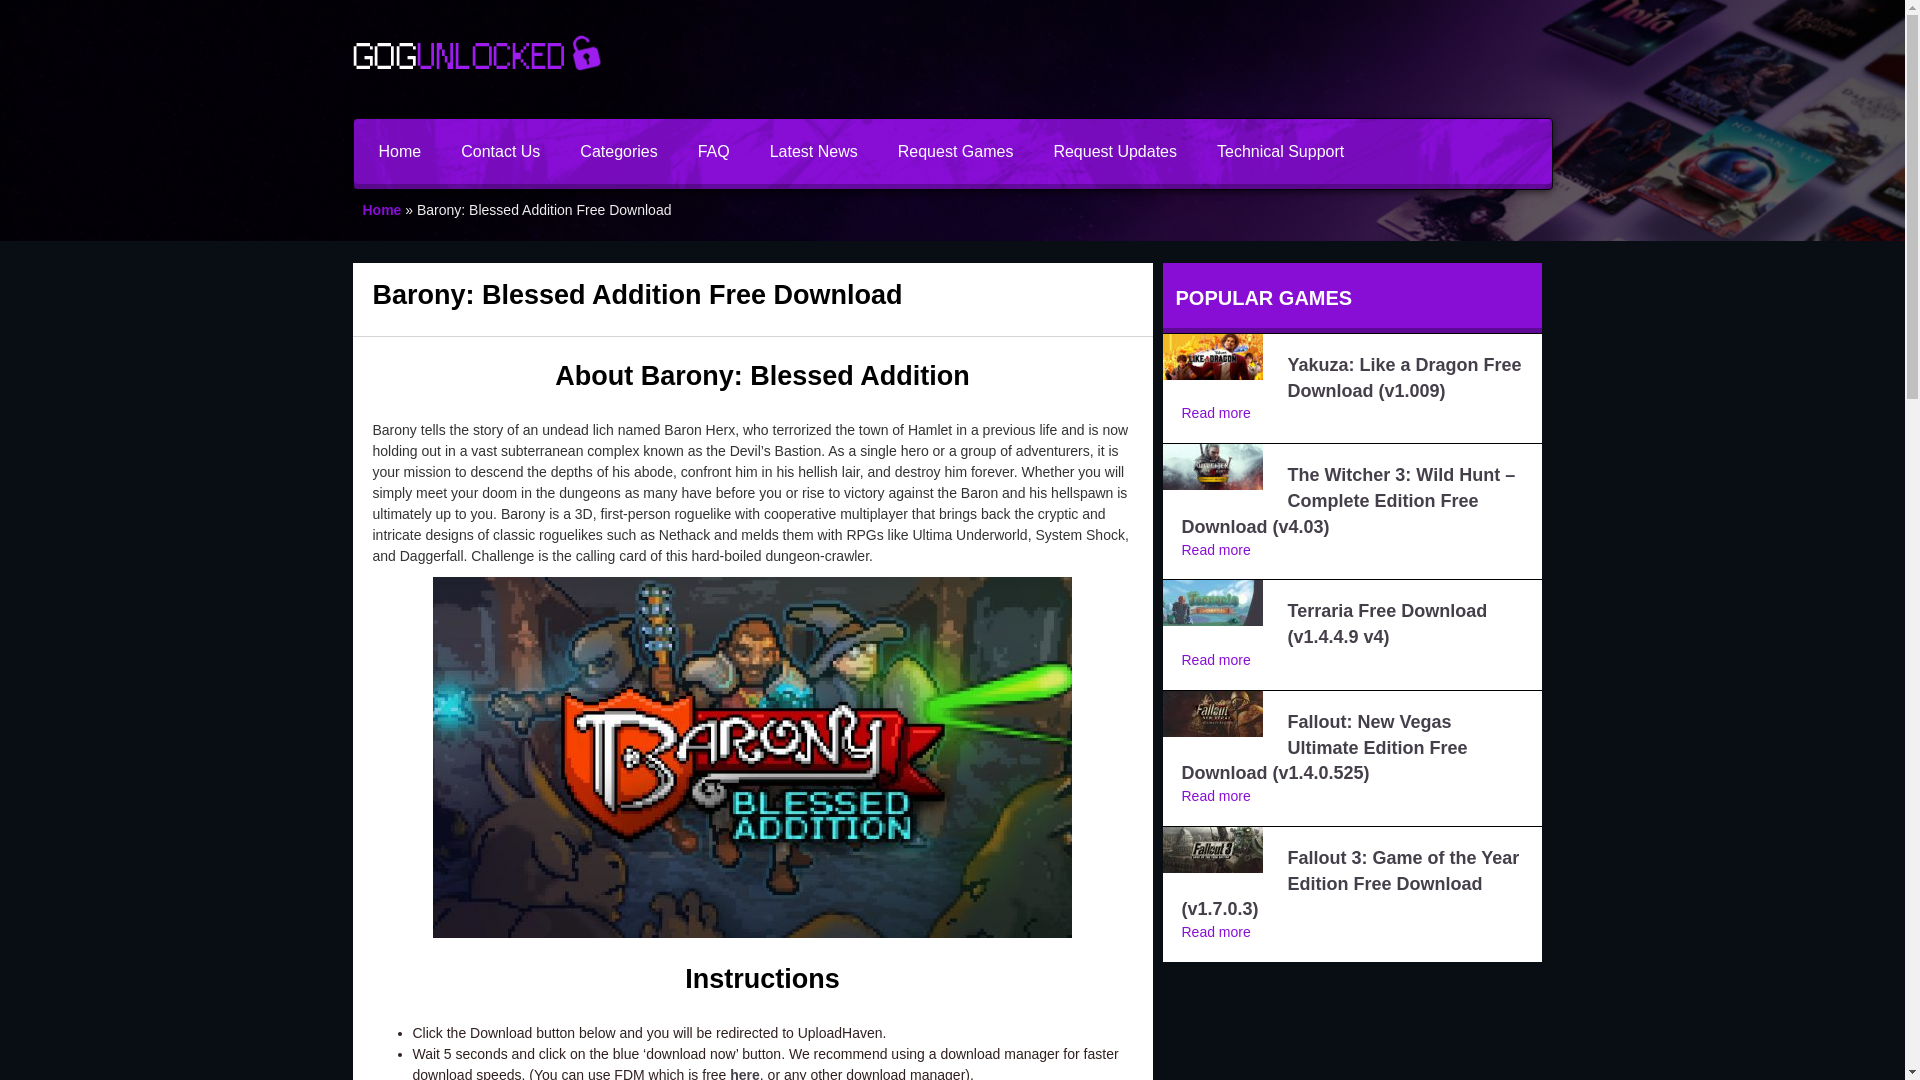  What do you see at coordinates (1216, 796) in the screenshot?
I see `Read more` at bounding box center [1216, 796].